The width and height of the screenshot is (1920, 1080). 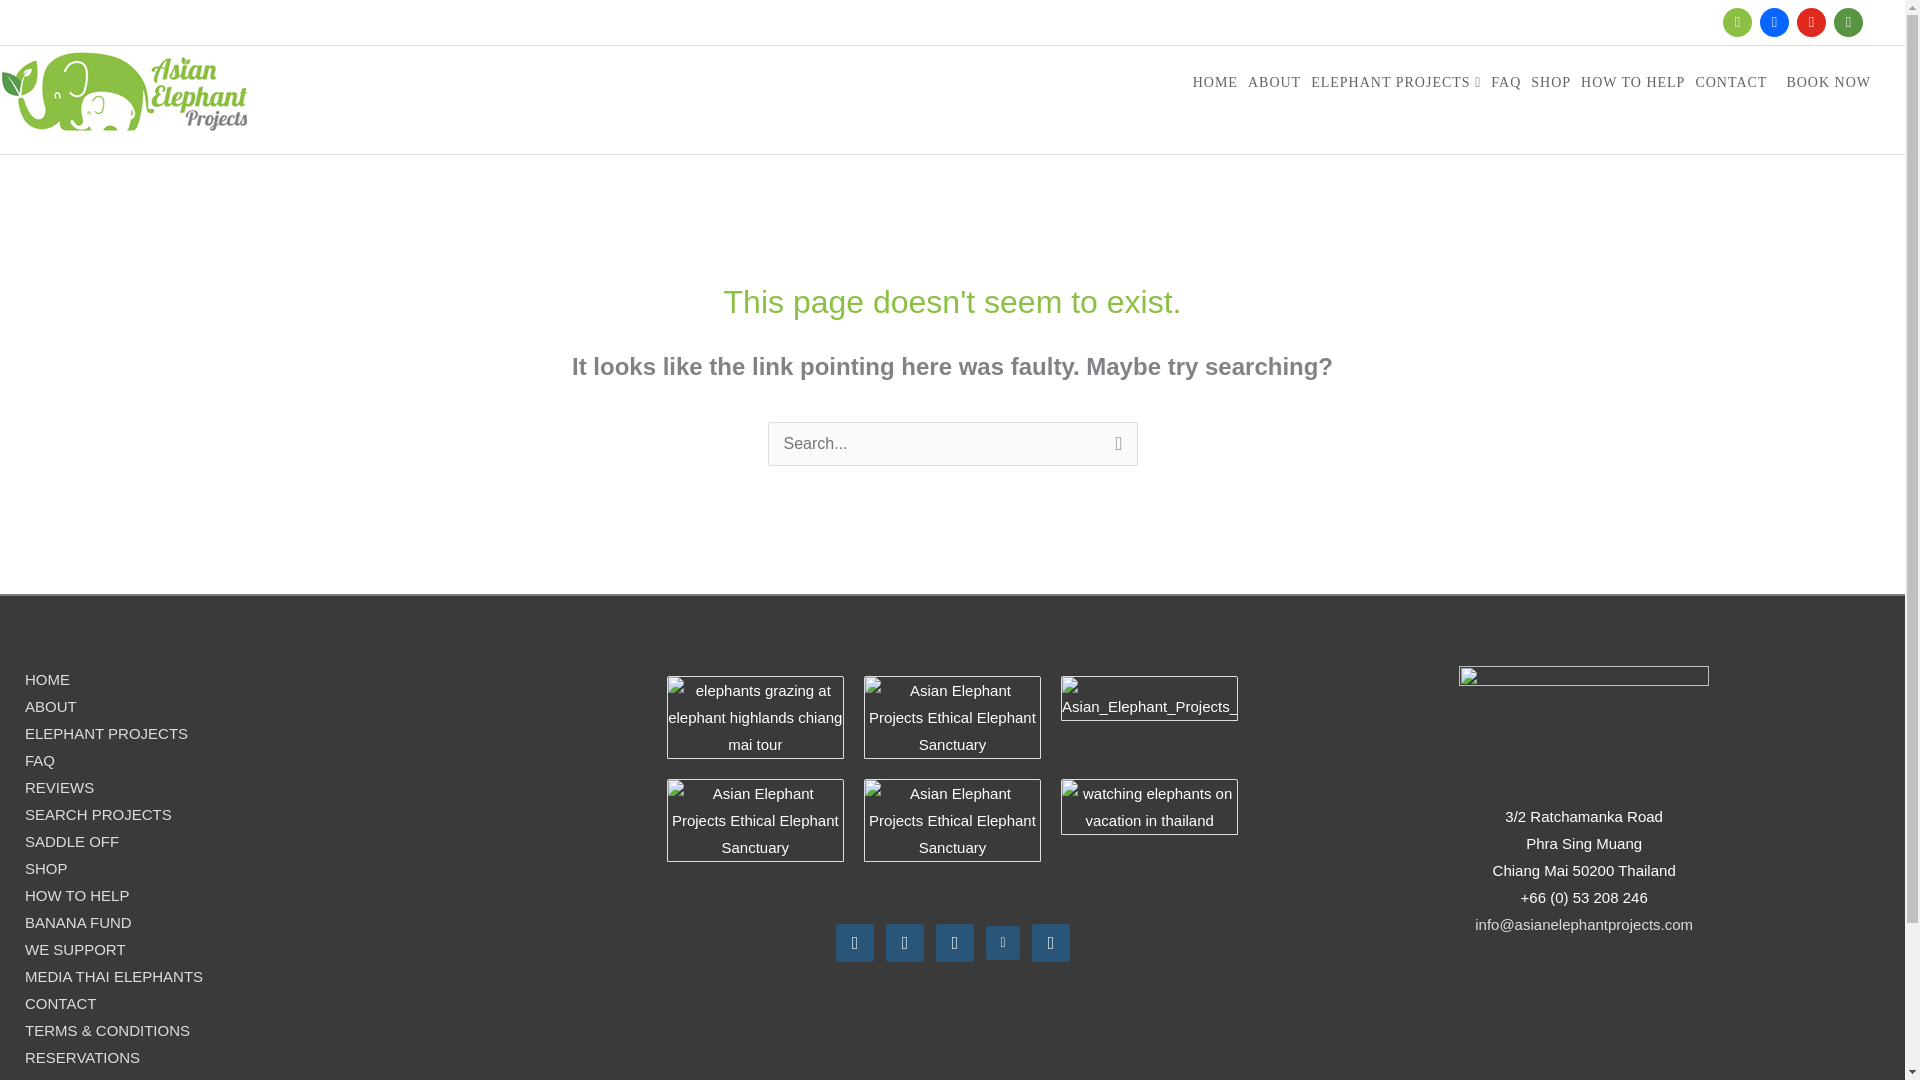 What do you see at coordinates (60, 1002) in the screenshot?
I see `CONTACT` at bounding box center [60, 1002].